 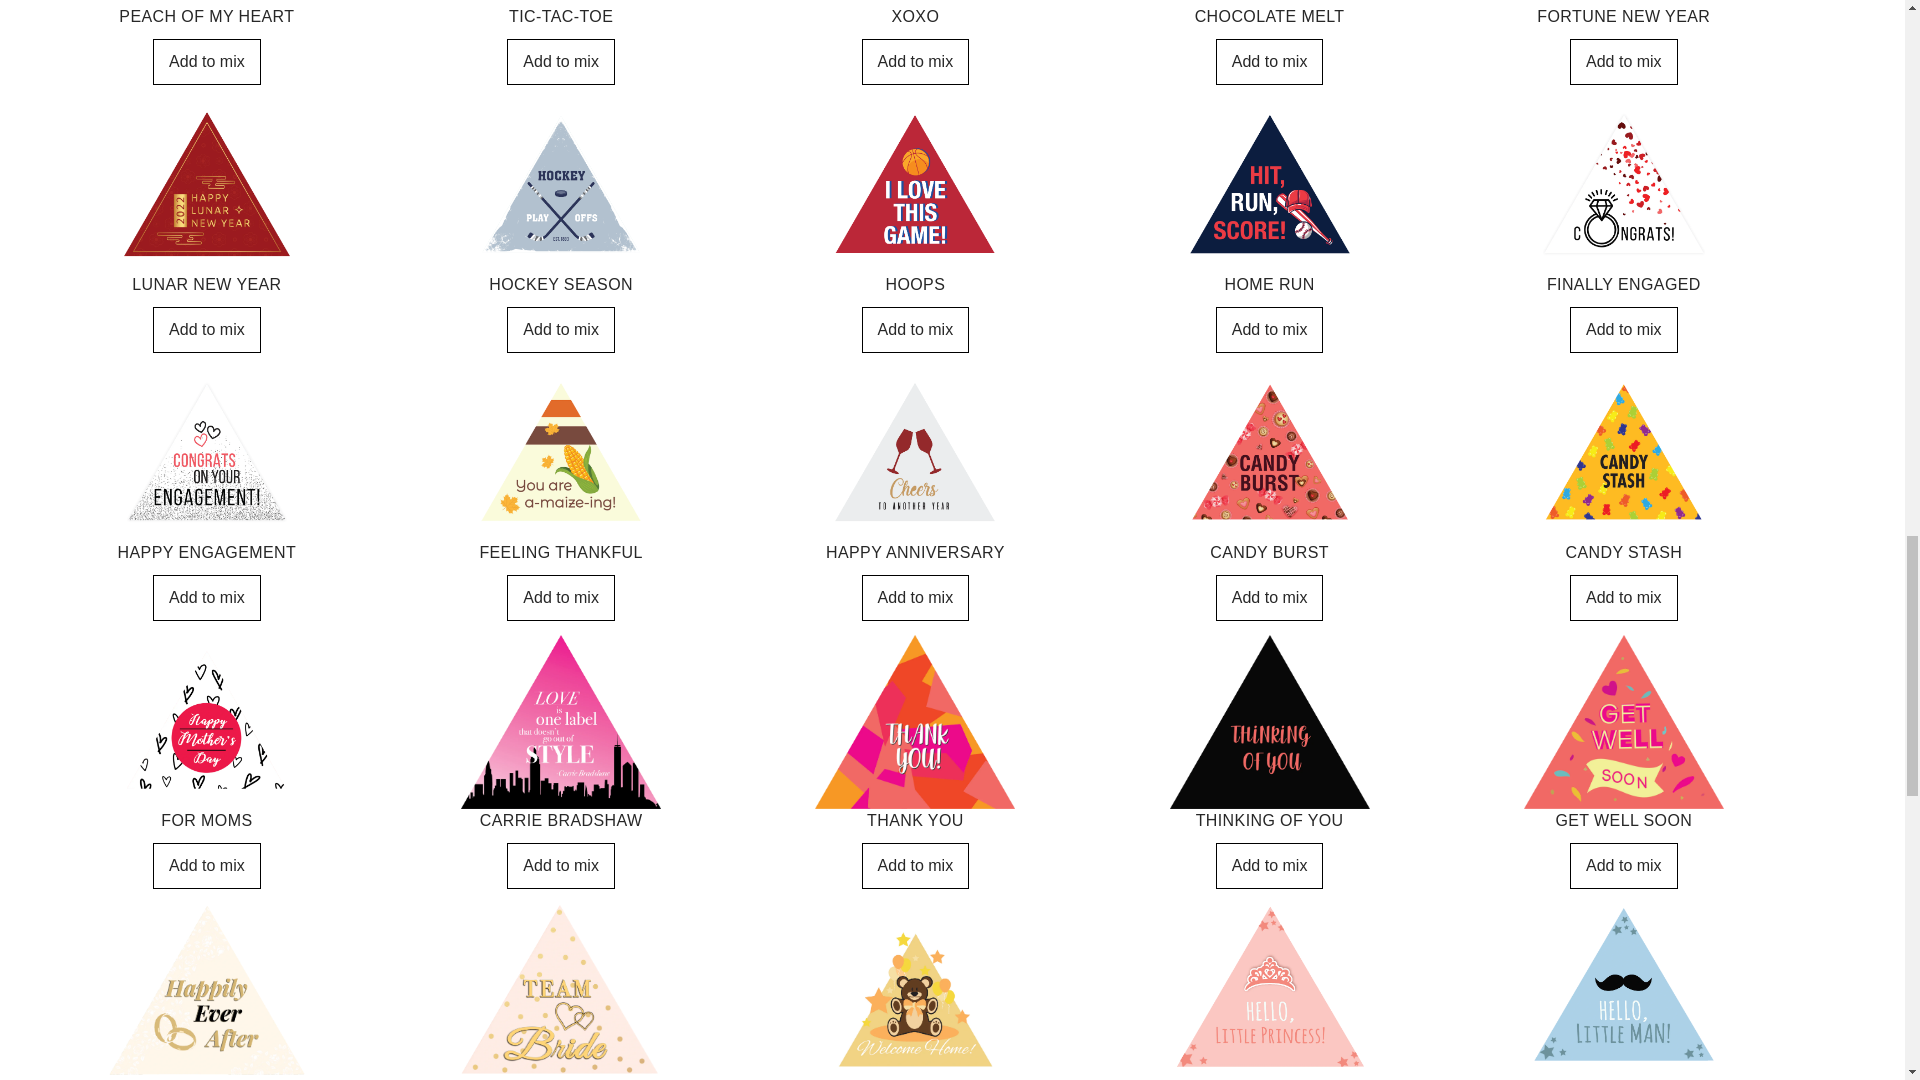 What do you see at coordinates (560, 330) in the screenshot?
I see `Hockey Season` at bounding box center [560, 330].